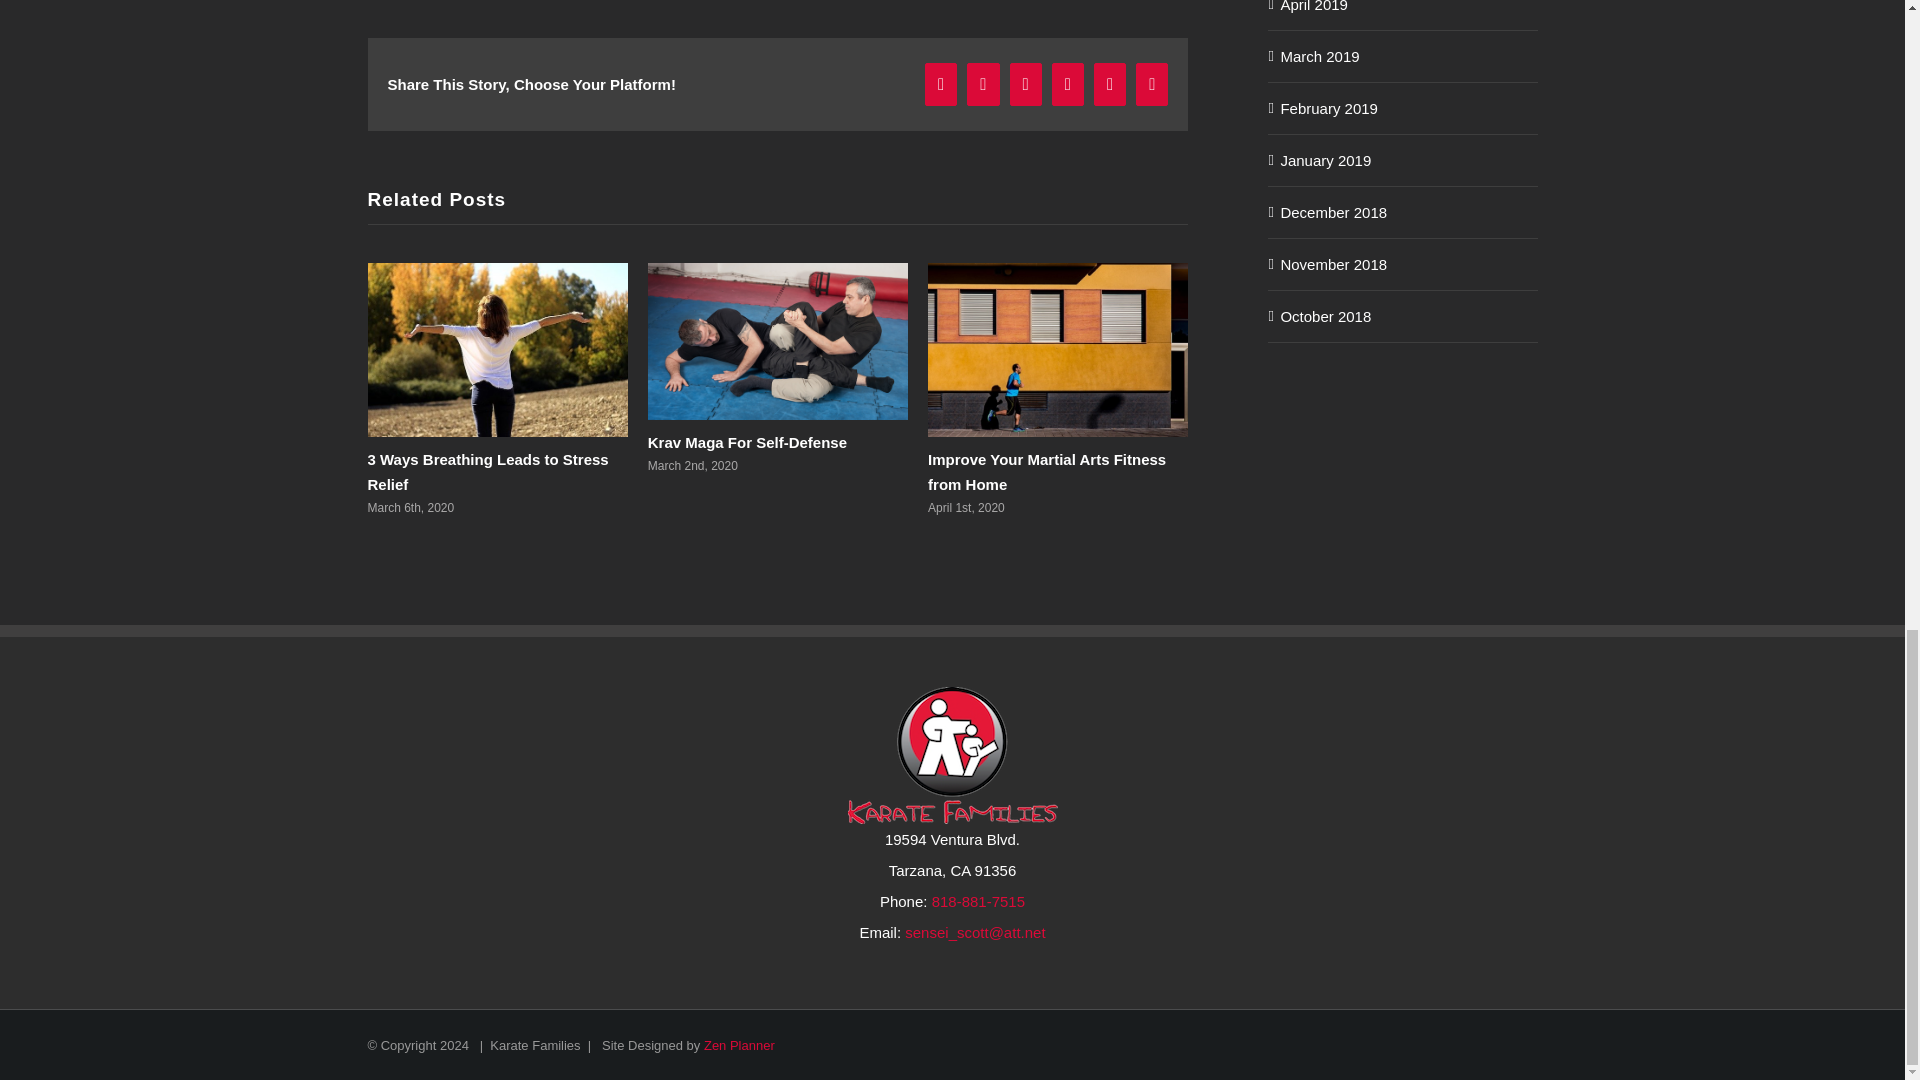  Describe the element at coordinates (747, 442) in the screenshot. I see `Krav Maga For Self-Defense` at that location.